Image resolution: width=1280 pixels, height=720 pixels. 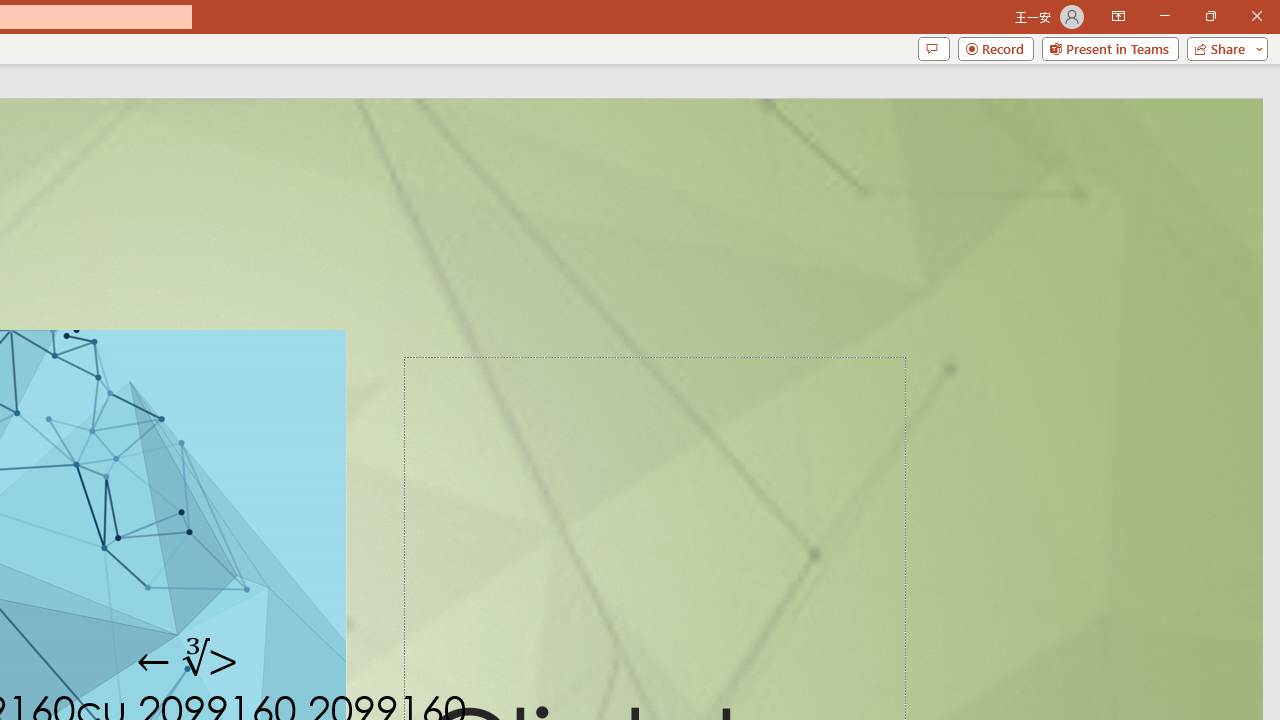 I want to click on Restore Down, so click(x=1210, y=16).